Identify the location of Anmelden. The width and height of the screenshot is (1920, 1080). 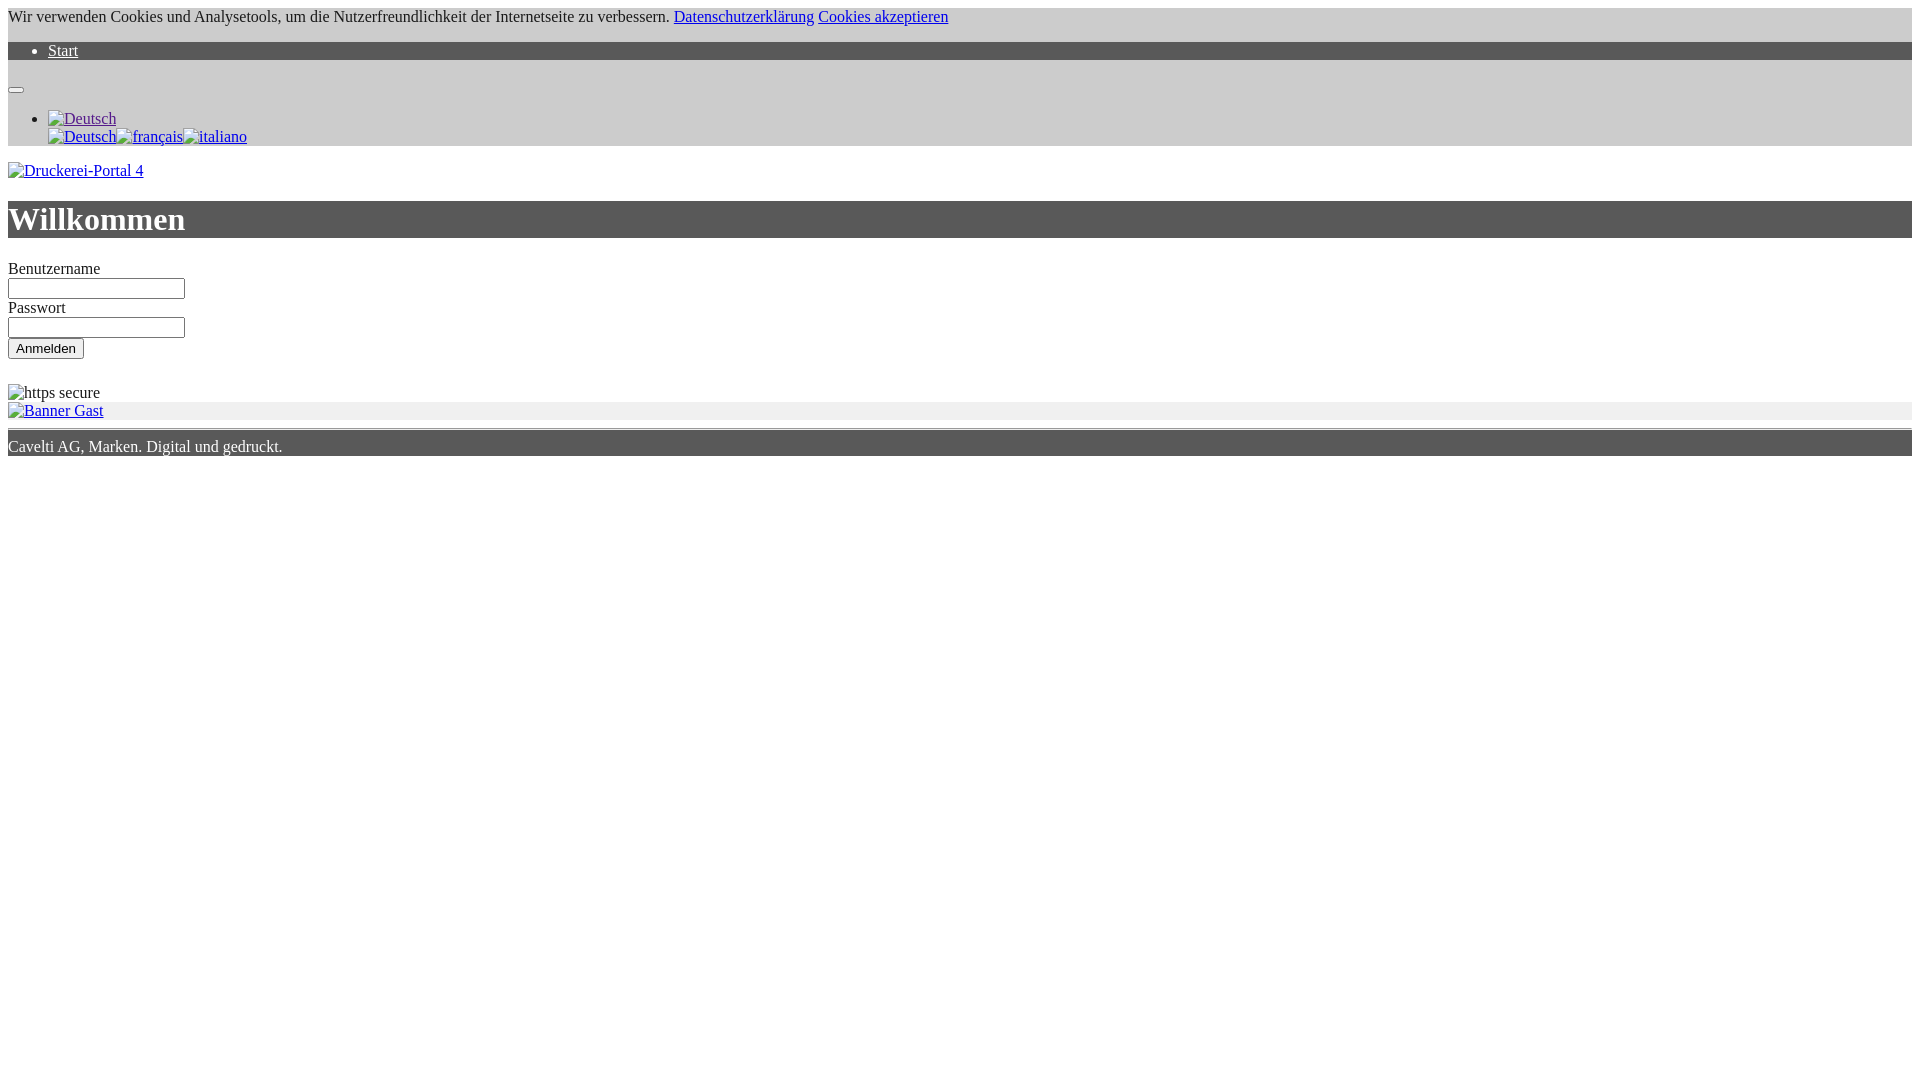
(46, 348).